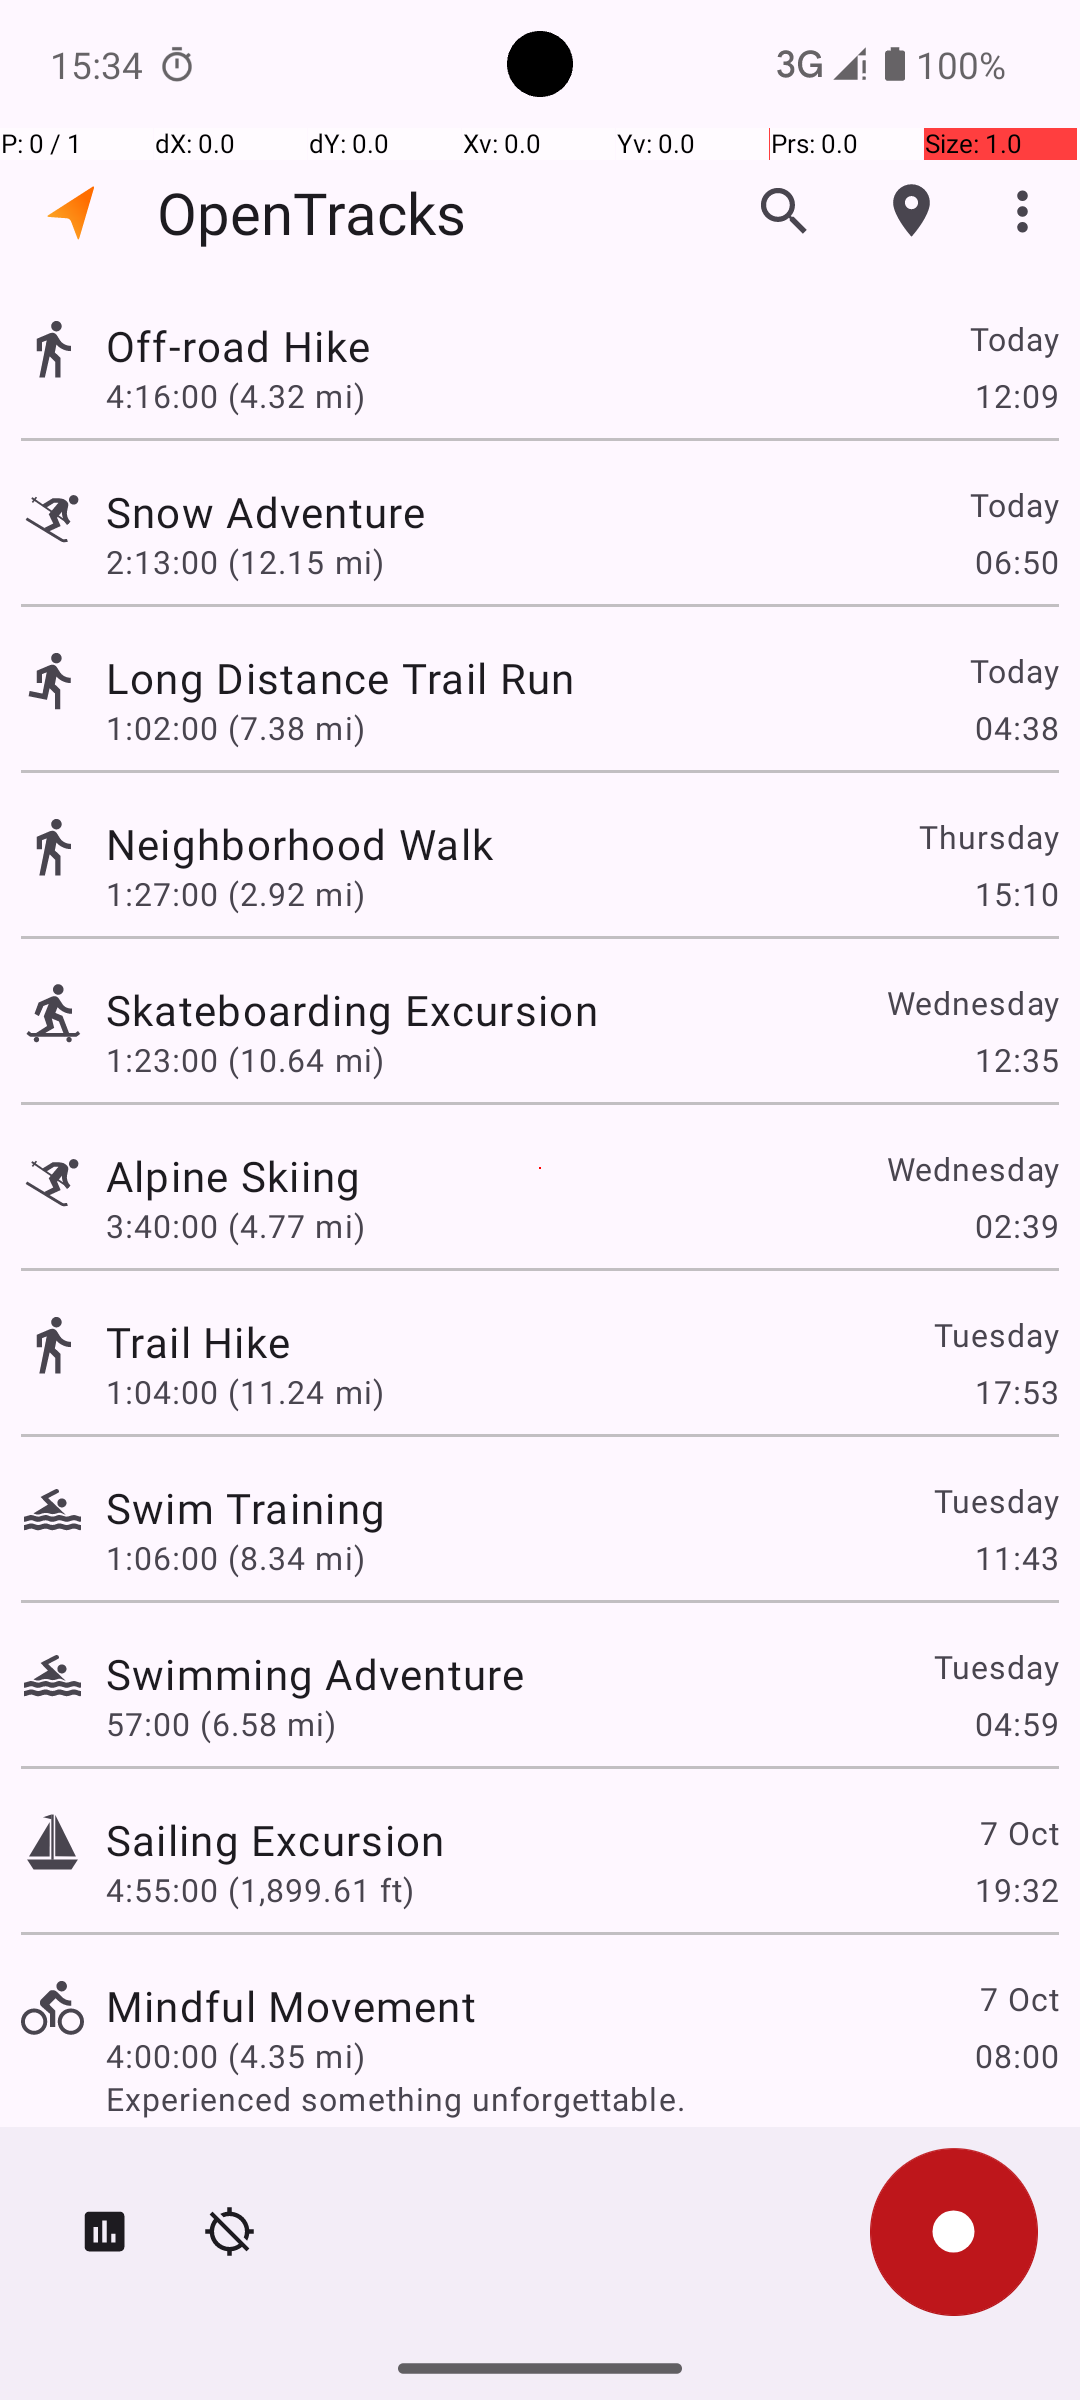  I want to click on Swimming Adventure, so click(315, 1673).